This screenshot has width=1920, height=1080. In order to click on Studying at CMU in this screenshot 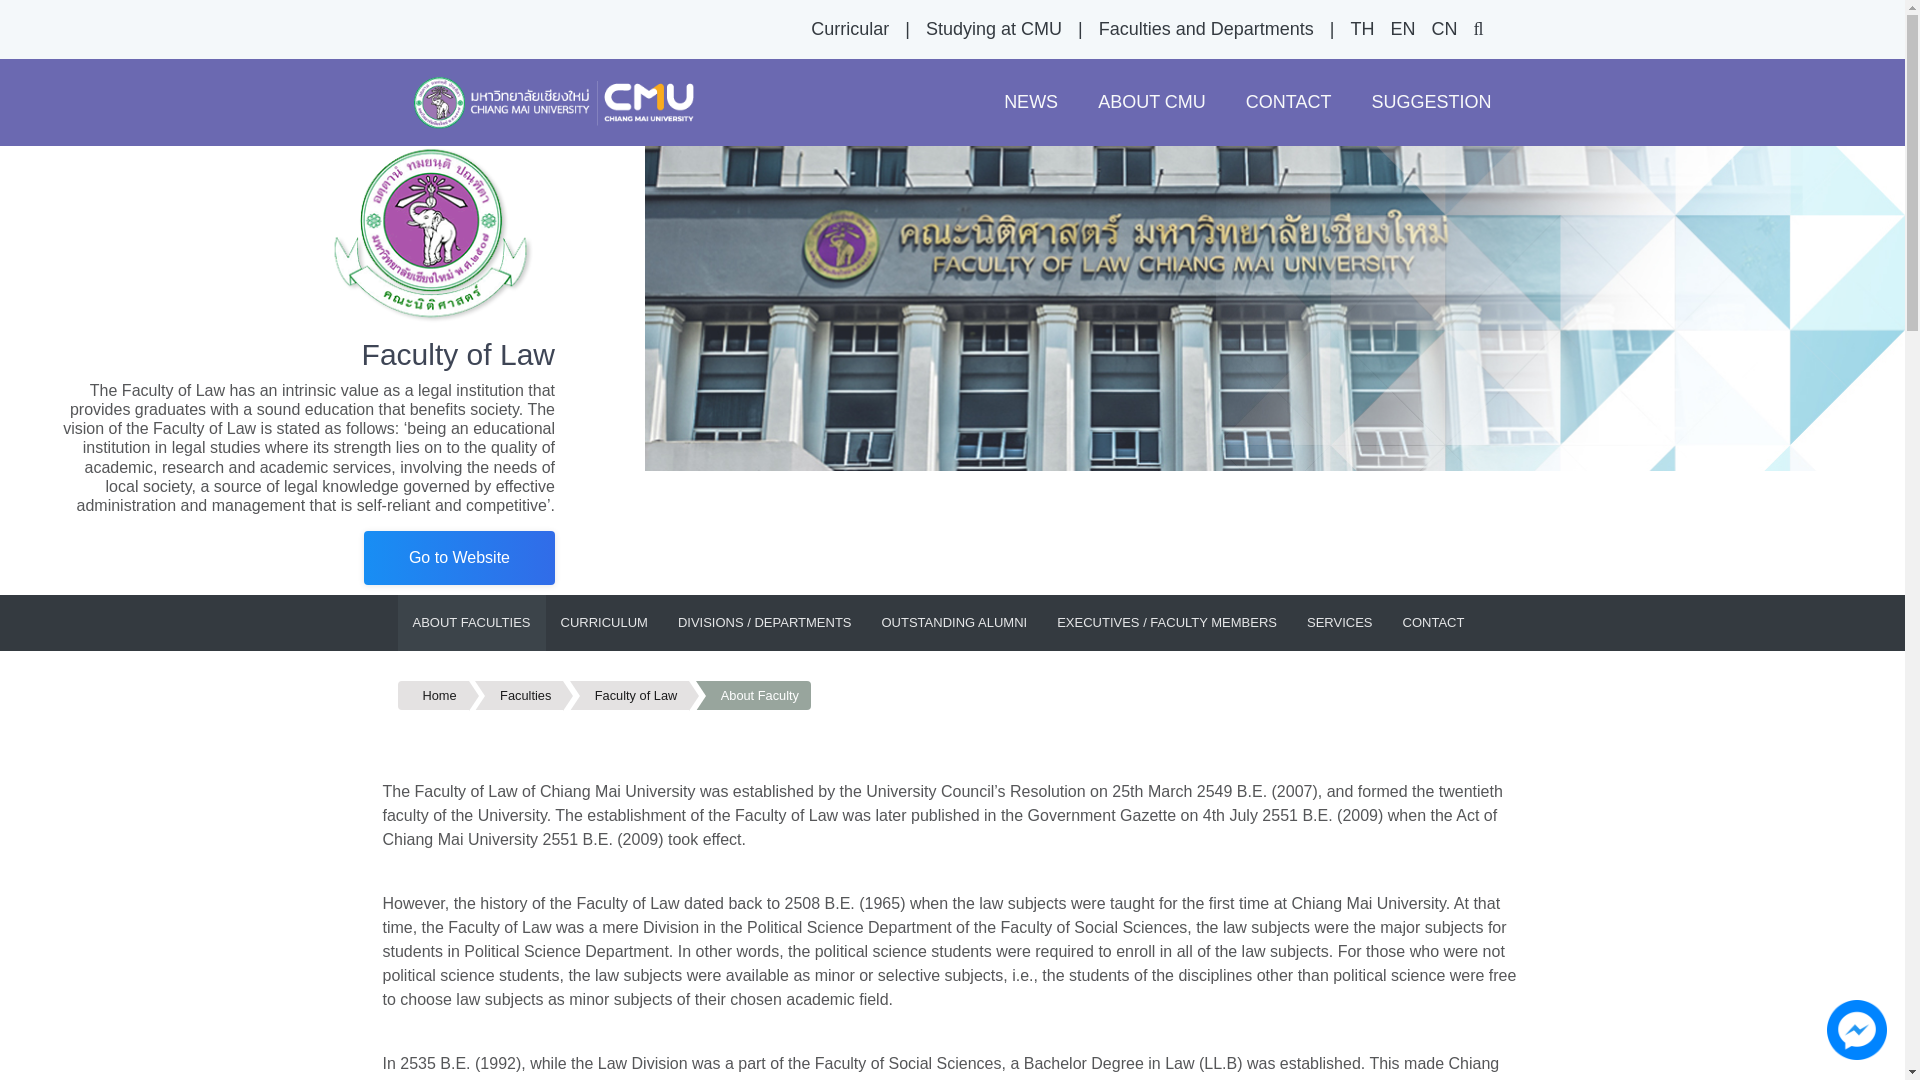, I will do `click(993, 28)`.